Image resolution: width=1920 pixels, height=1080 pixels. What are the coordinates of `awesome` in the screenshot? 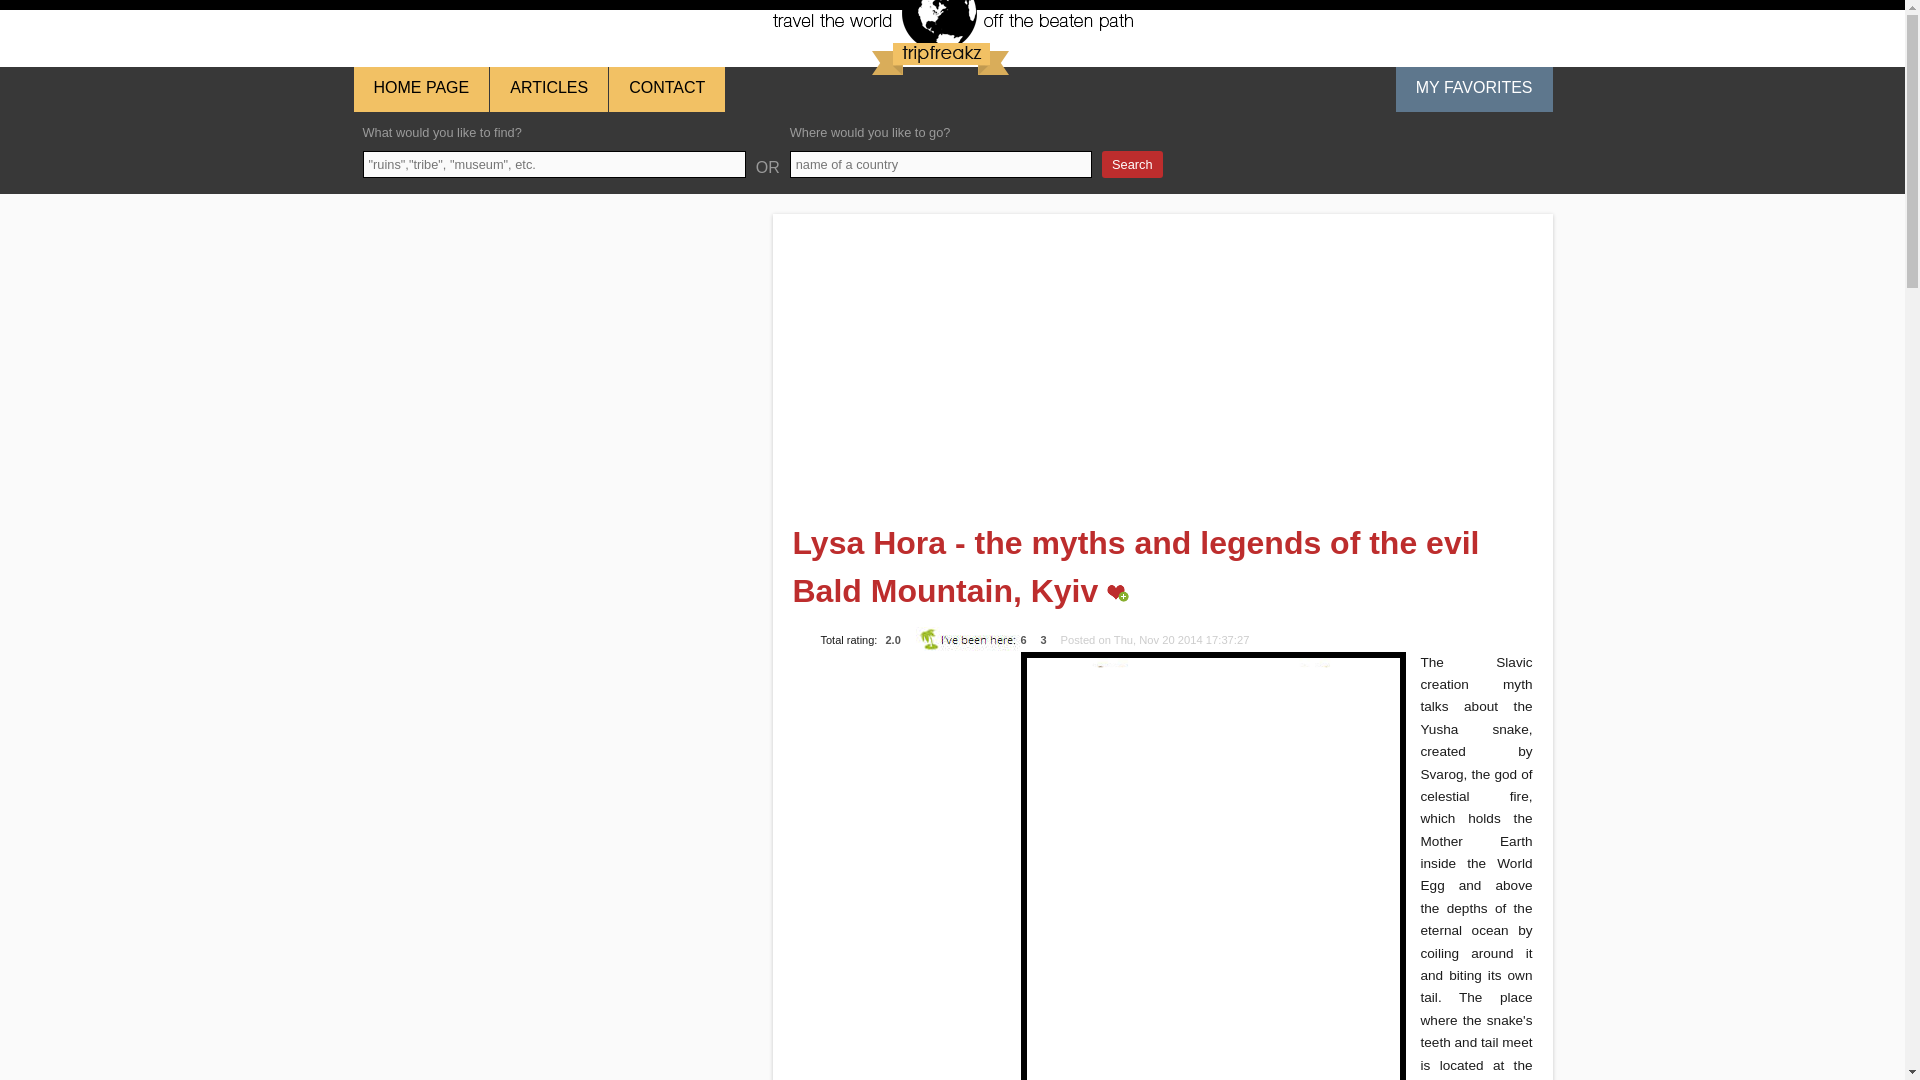 It's located at (860, 628).